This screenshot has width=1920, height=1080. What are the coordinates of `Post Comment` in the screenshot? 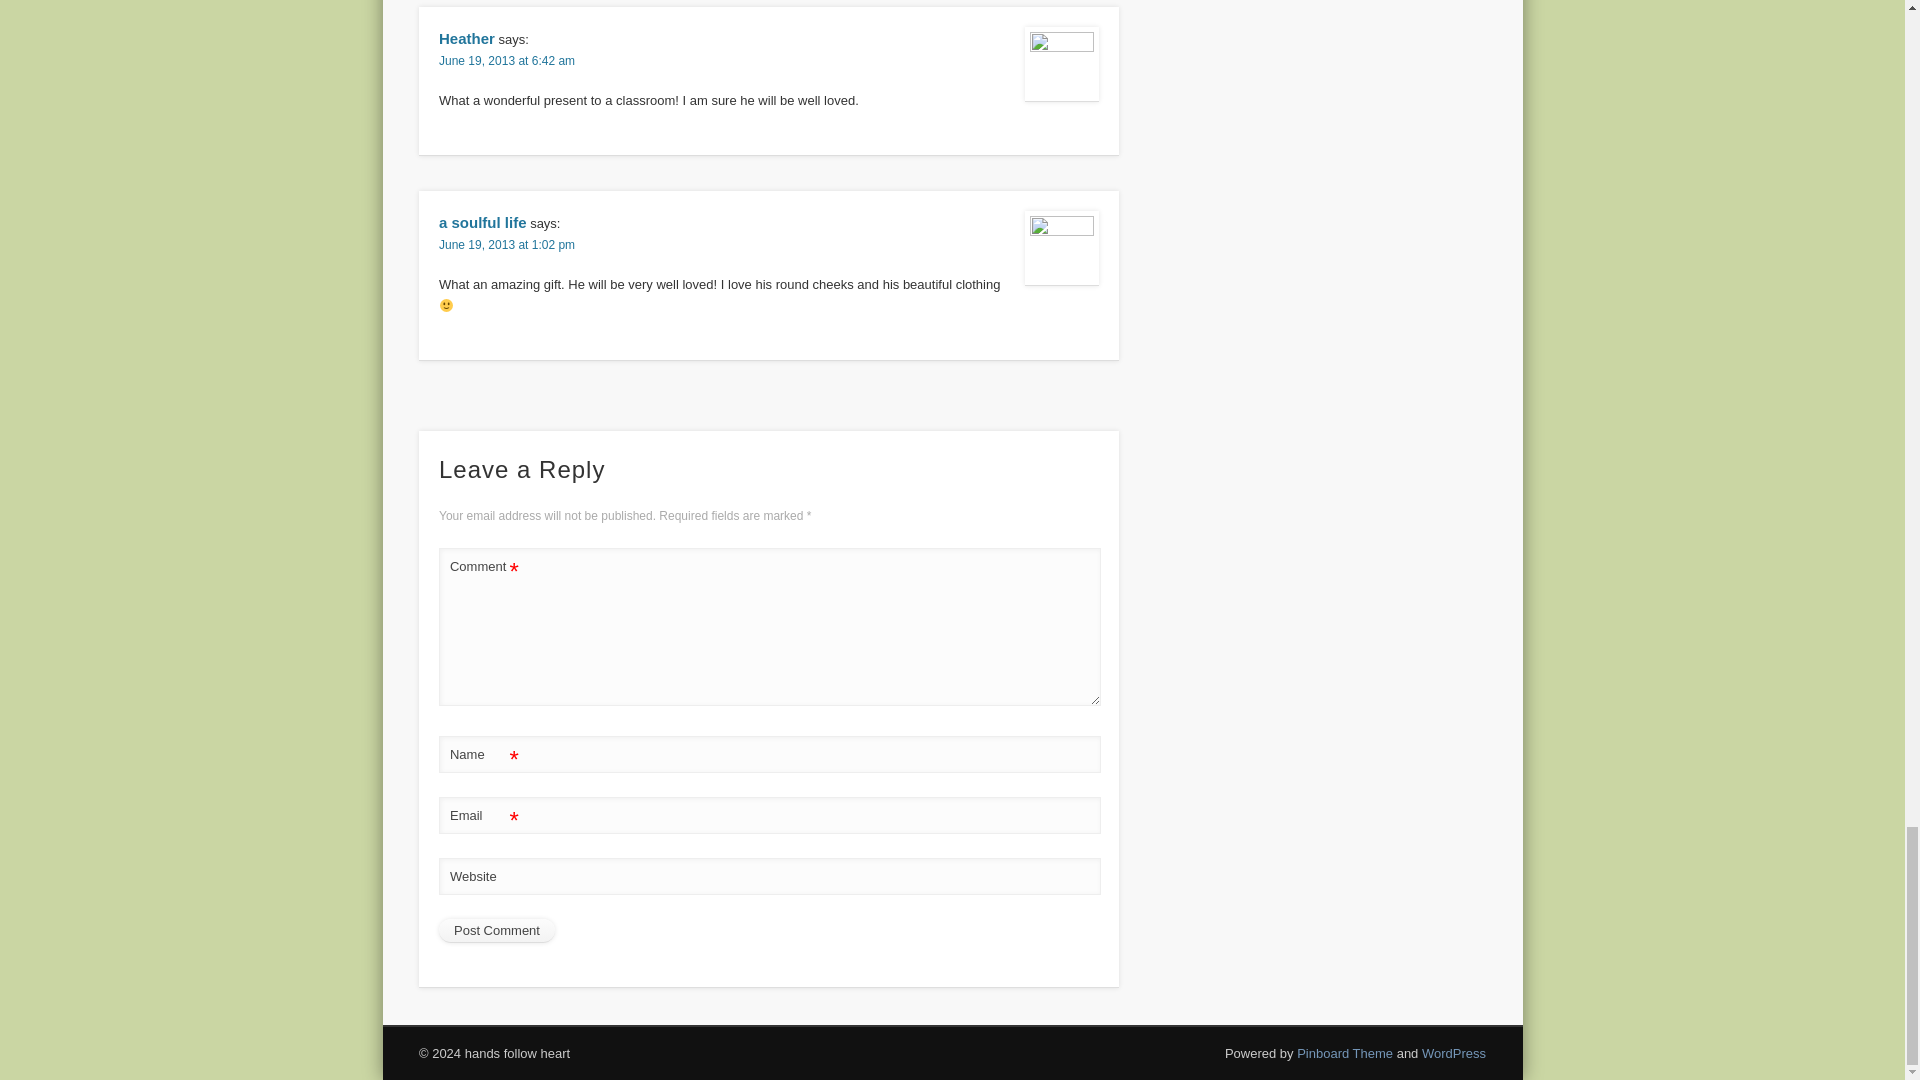 It's located at (496, 930).